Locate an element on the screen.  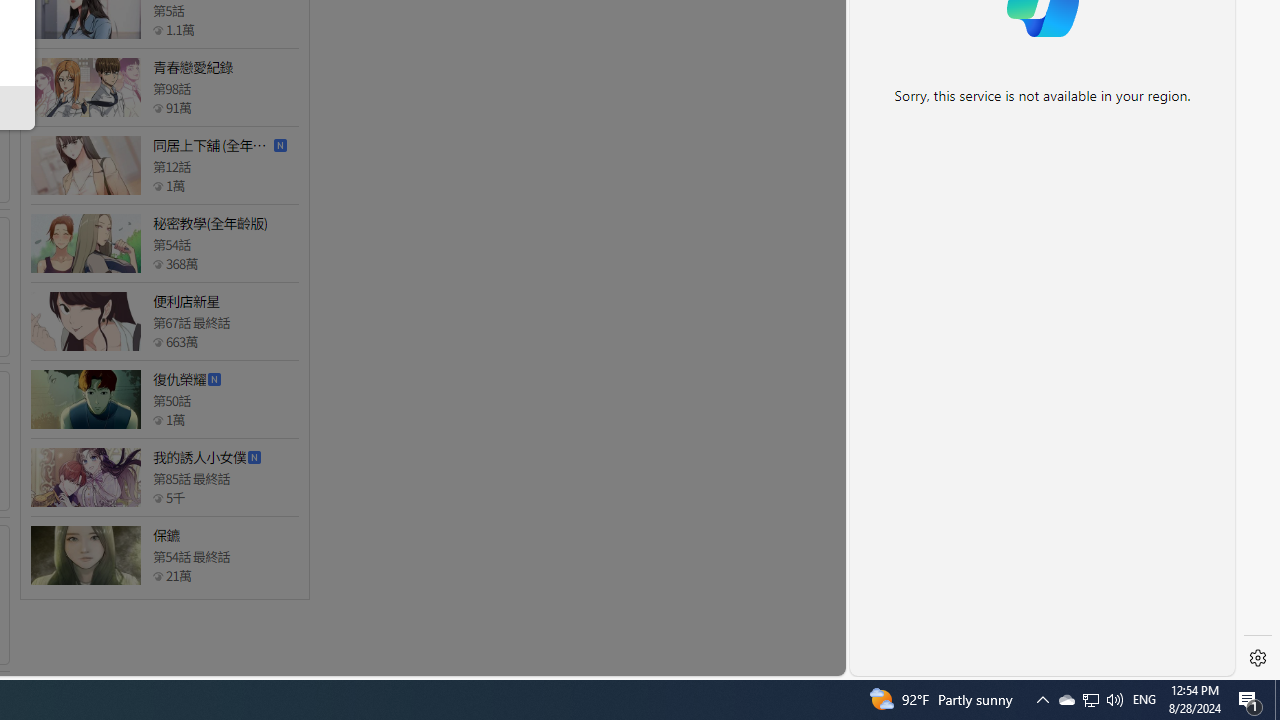
Class: thumb_img is located at coordinates (85, 555).